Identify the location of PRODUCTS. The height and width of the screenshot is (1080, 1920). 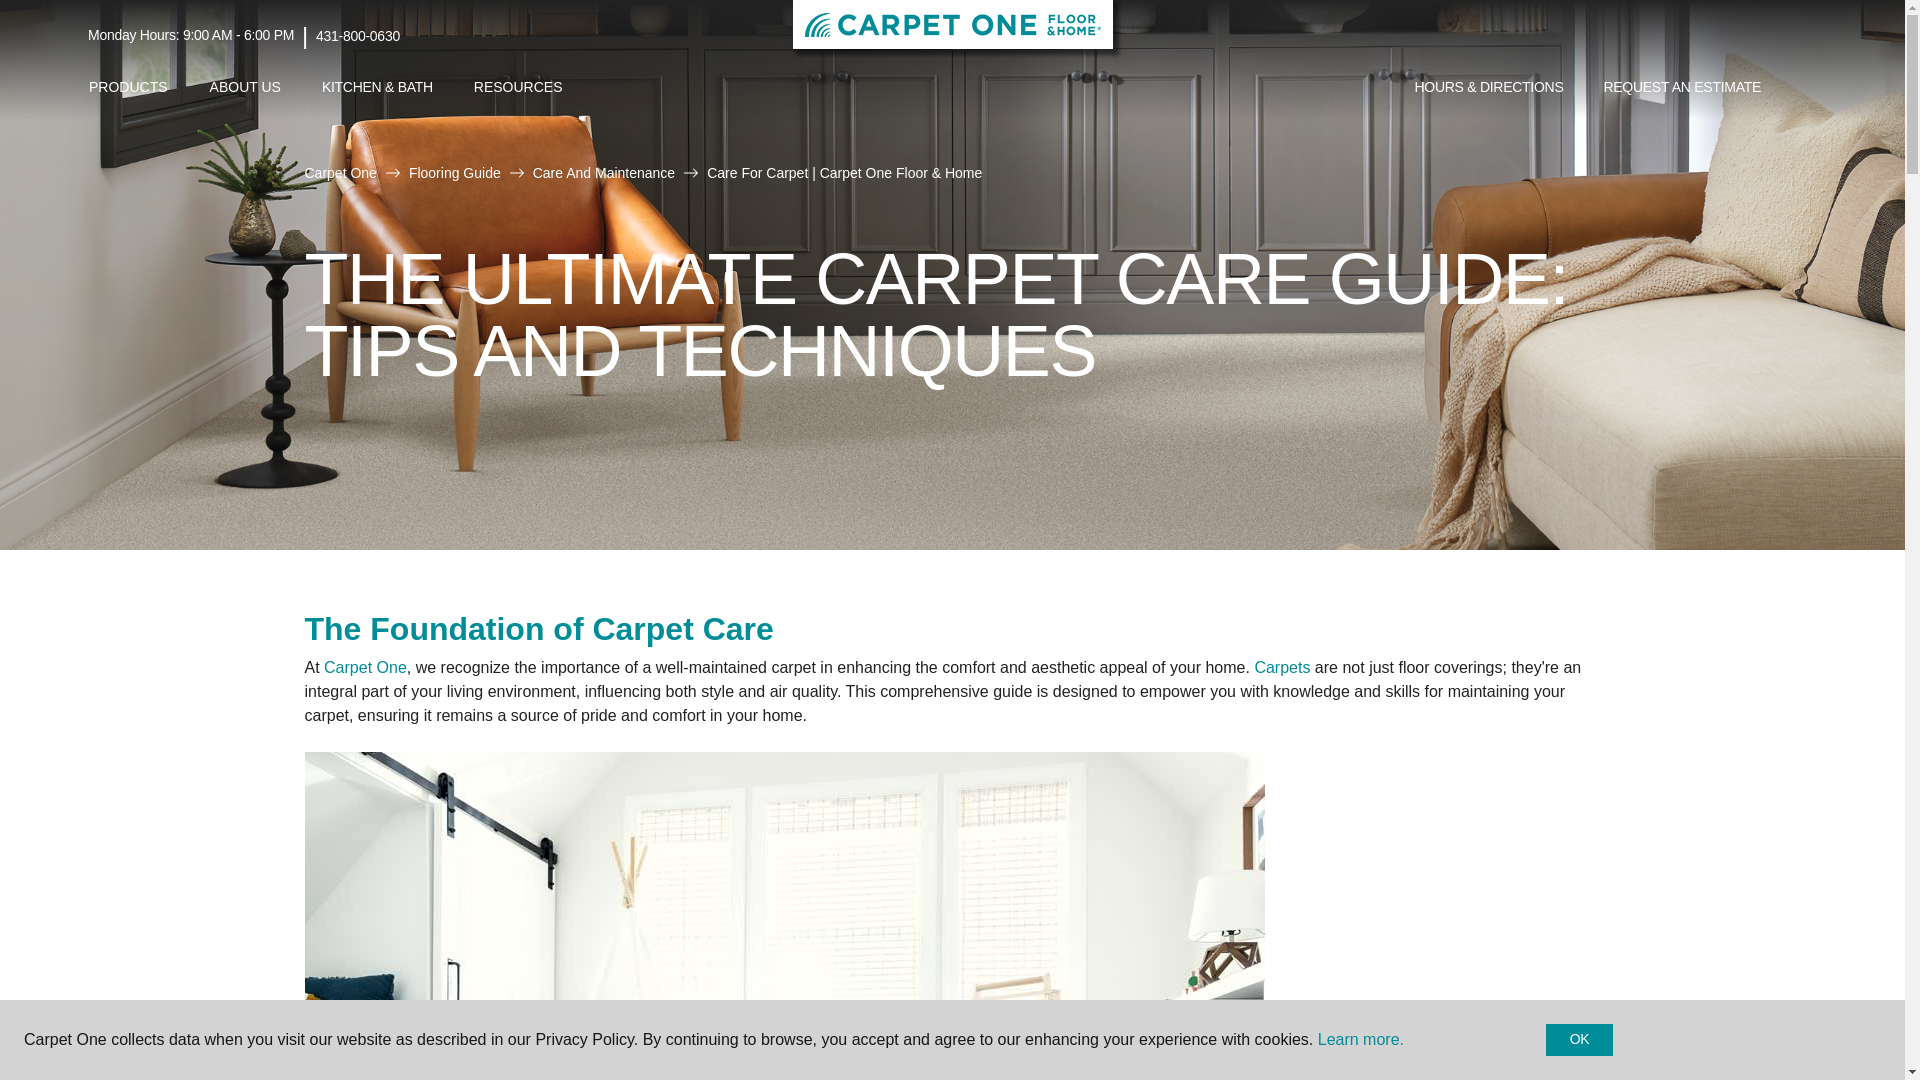
(128, 87).